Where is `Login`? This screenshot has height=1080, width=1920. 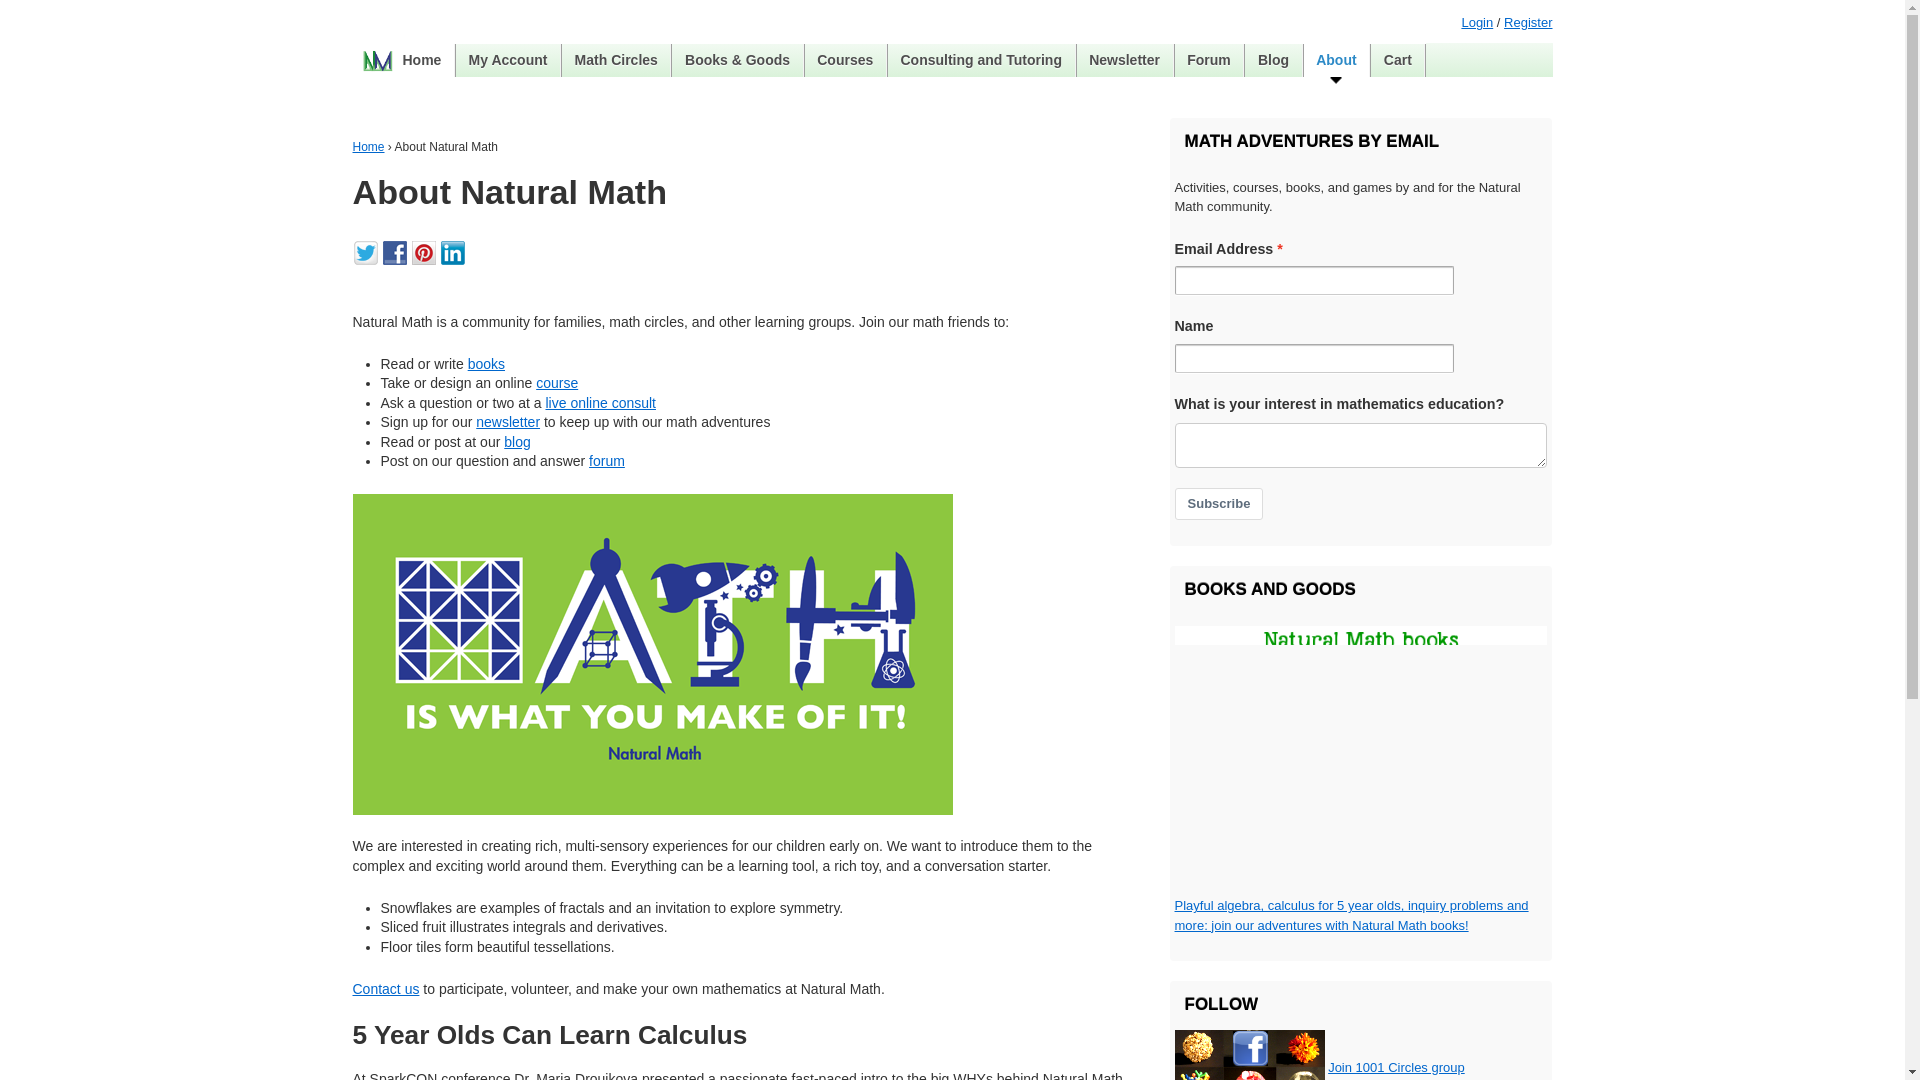
Login is located at coordinates (1477, 22).